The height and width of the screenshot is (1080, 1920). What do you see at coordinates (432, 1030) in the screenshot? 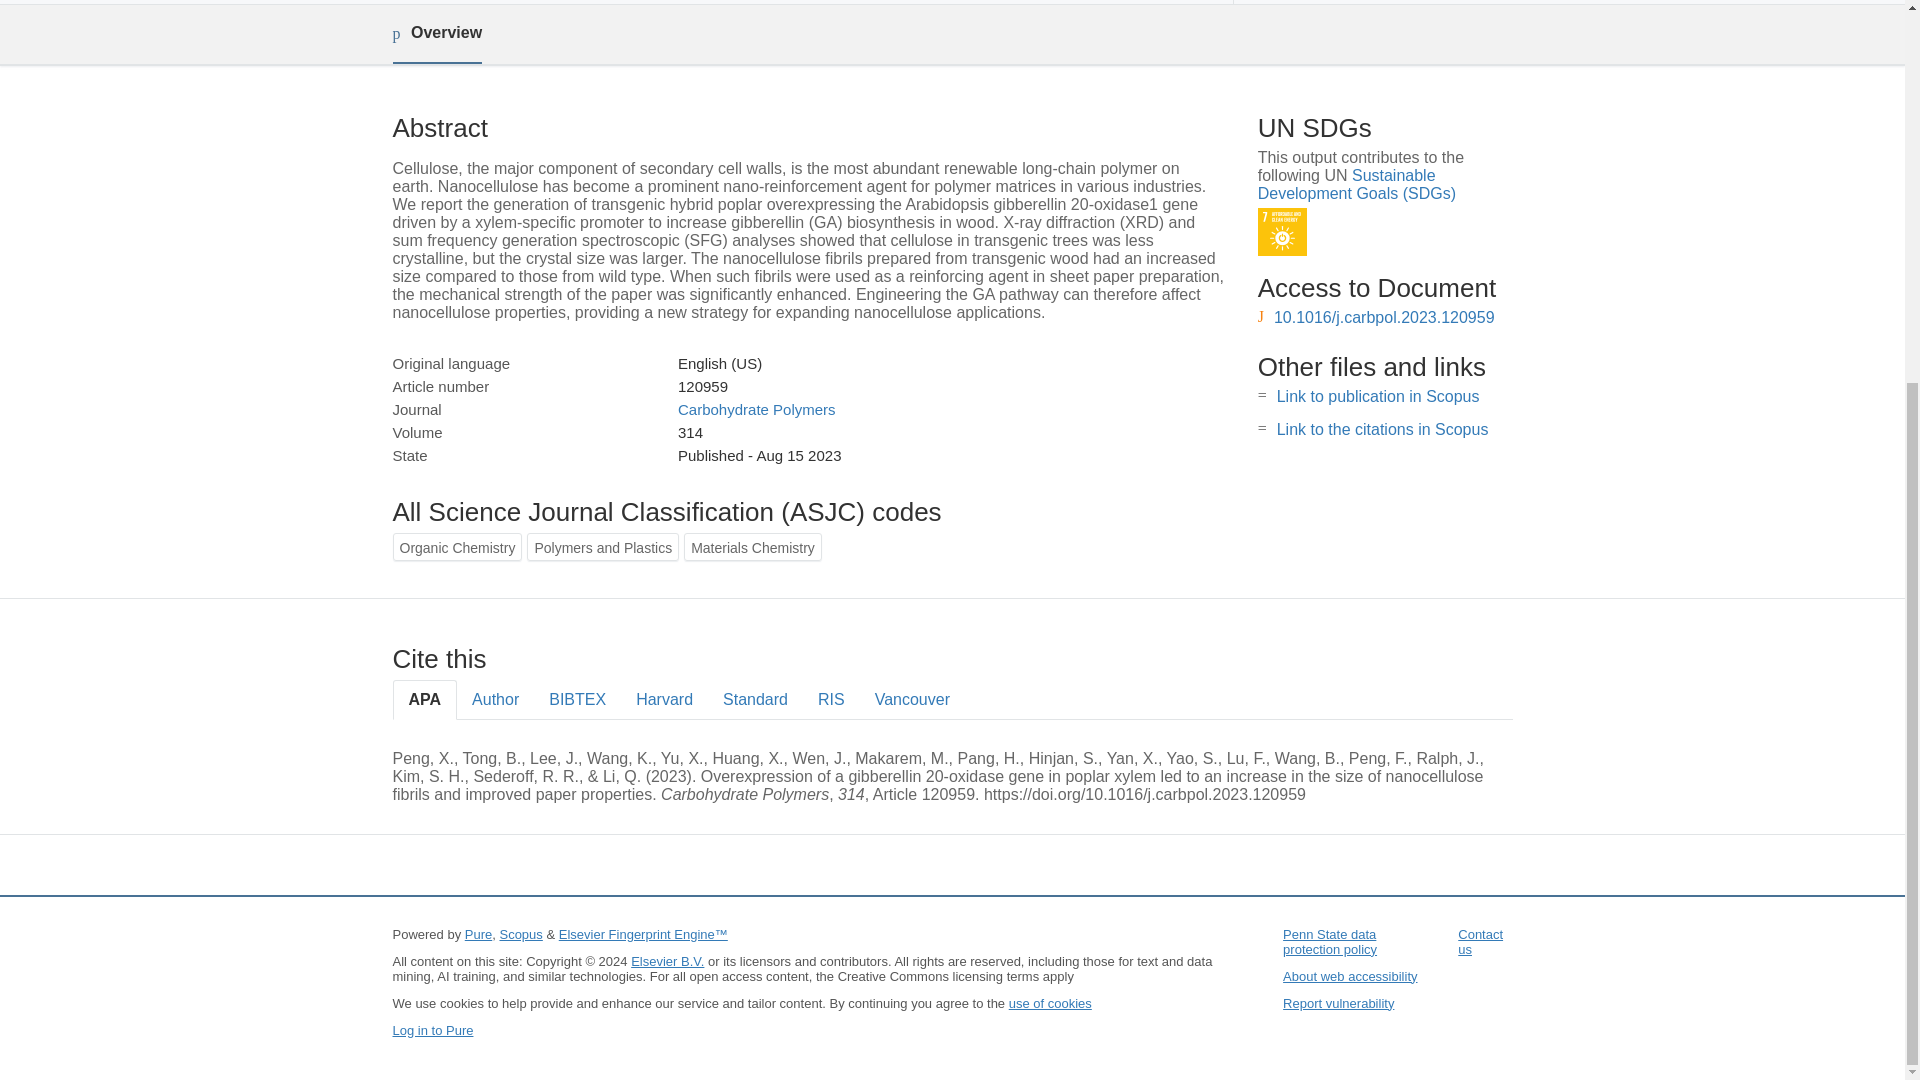
I see `Log in to Pure` at bounding box center [432, 1030].